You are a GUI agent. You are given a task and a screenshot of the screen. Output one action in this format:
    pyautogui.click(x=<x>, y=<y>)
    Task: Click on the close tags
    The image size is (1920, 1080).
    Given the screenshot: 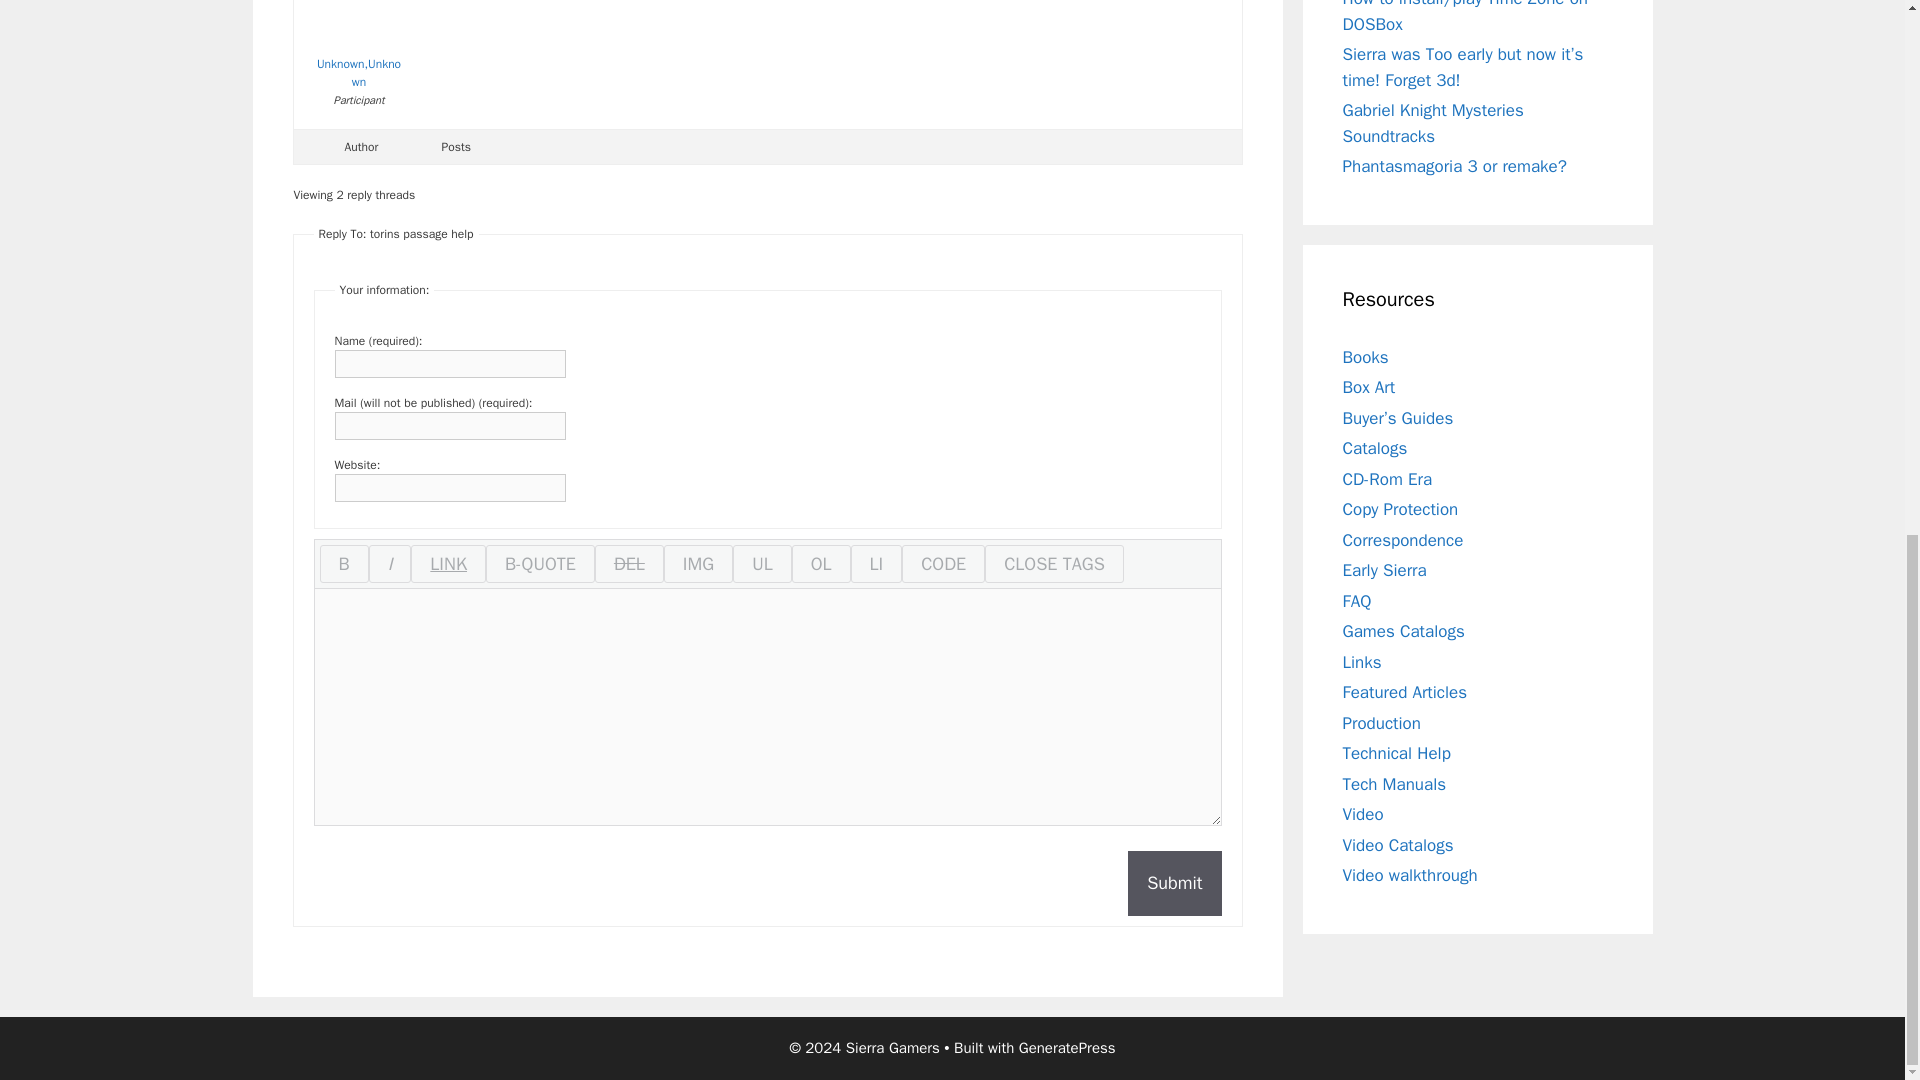 What is the action you would take?
    pyautogui.click(x=1054, y=564)
    